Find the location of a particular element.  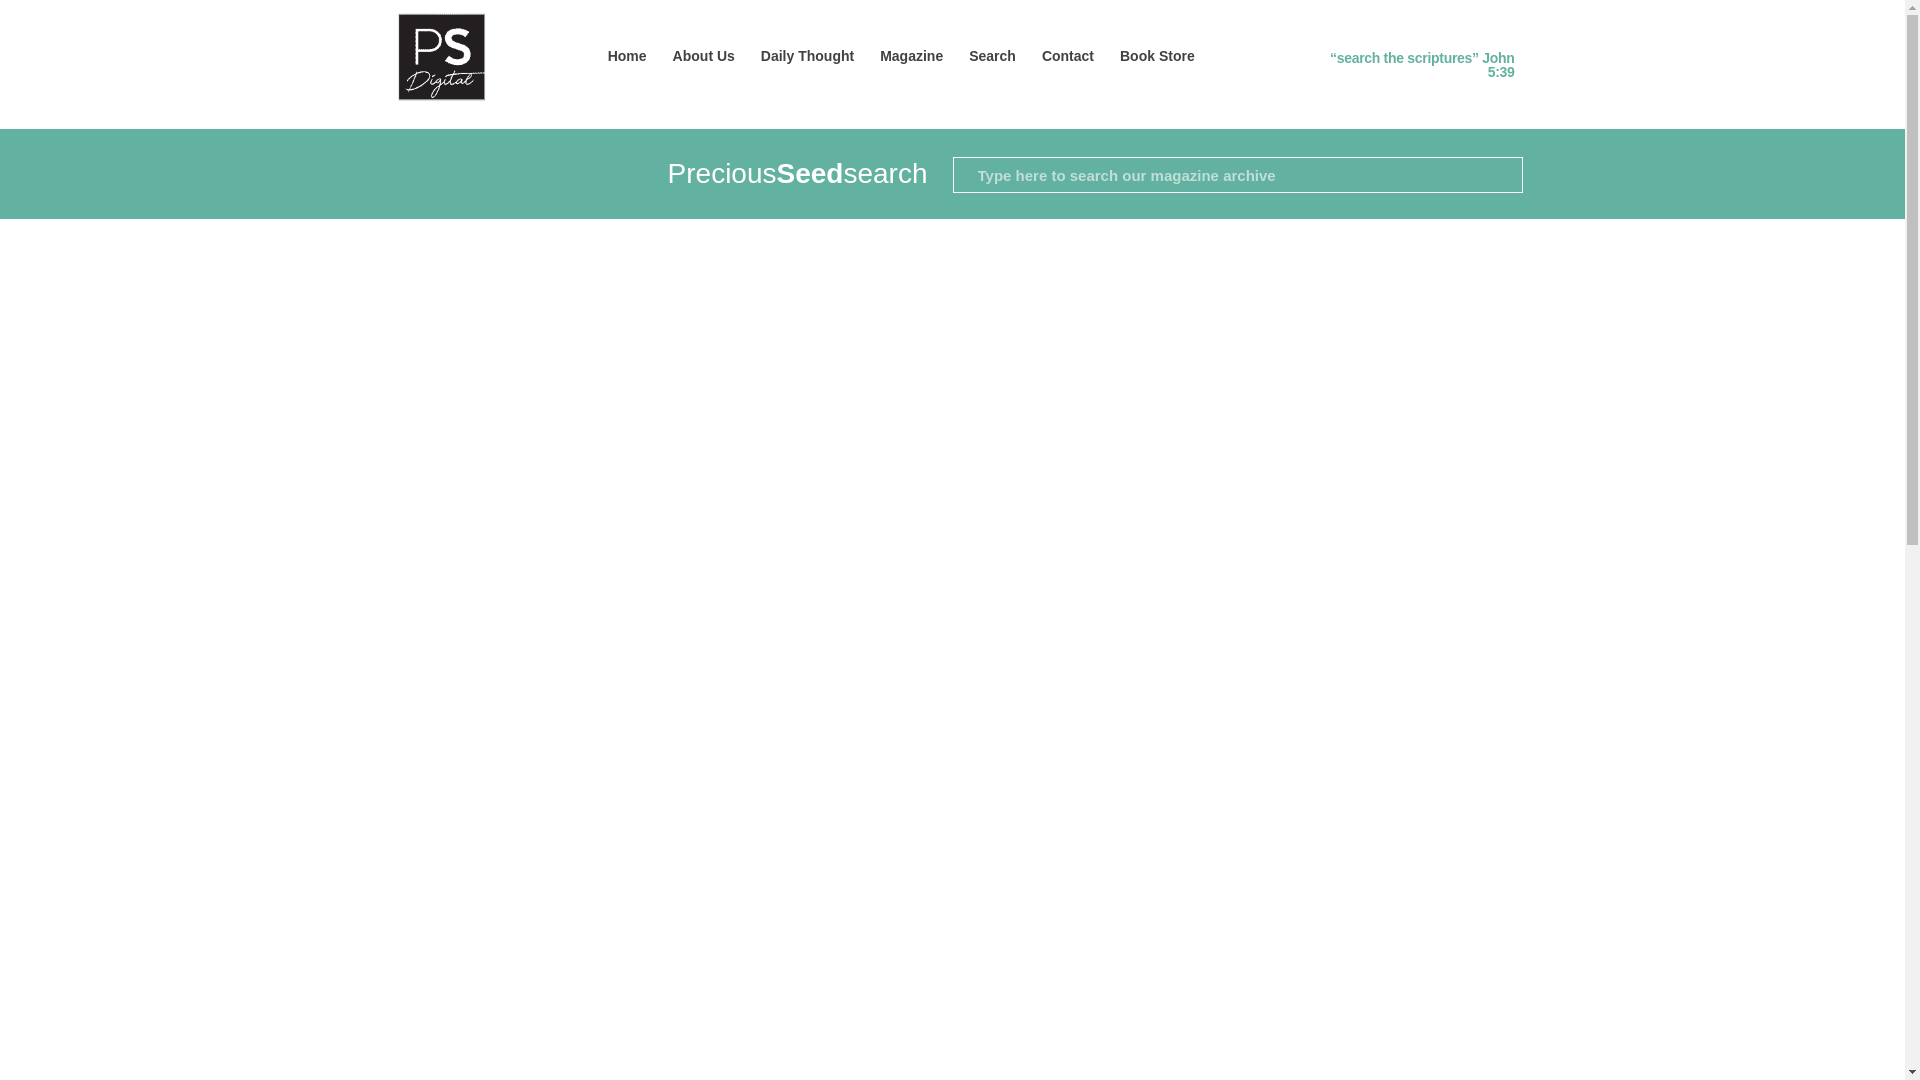

Home is located at coordinates (628, 55).